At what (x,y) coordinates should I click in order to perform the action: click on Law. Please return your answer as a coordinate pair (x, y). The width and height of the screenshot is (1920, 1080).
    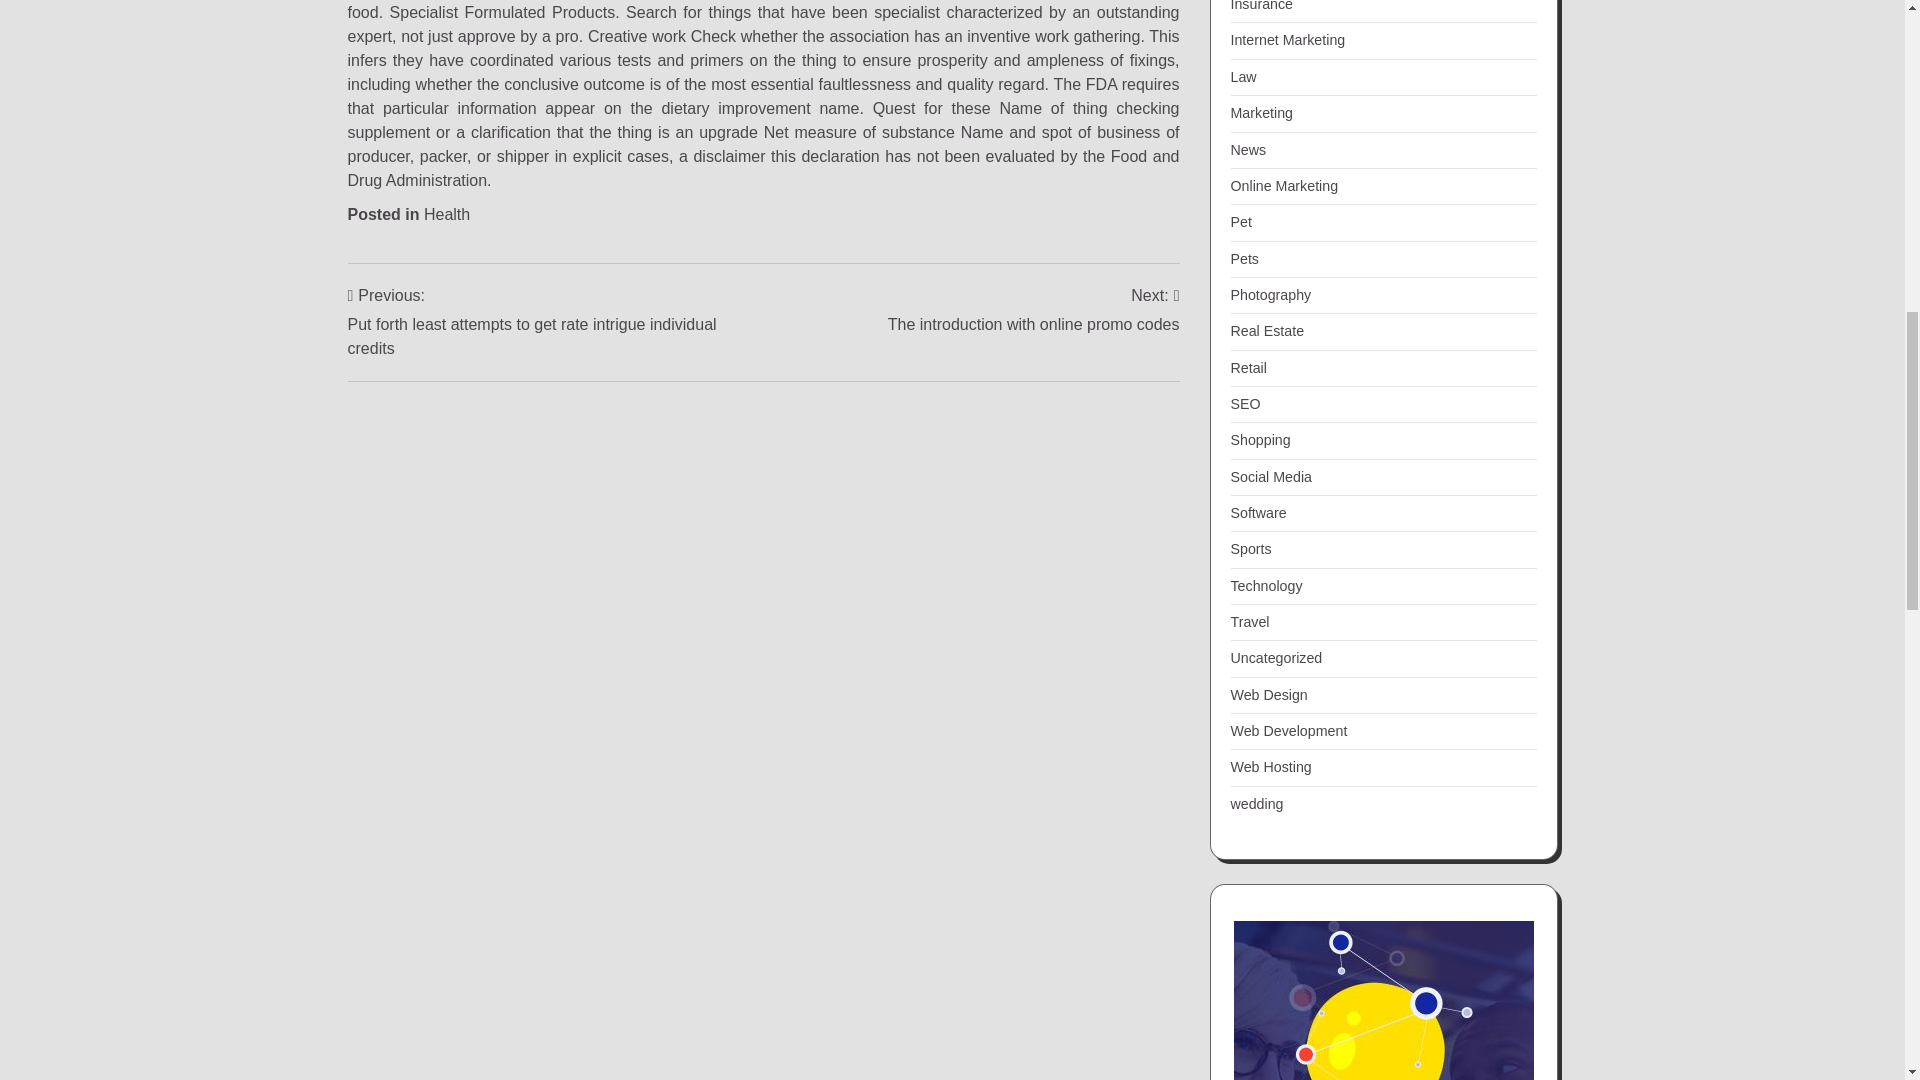
    Looking at the image, I should click on (1242, 77).